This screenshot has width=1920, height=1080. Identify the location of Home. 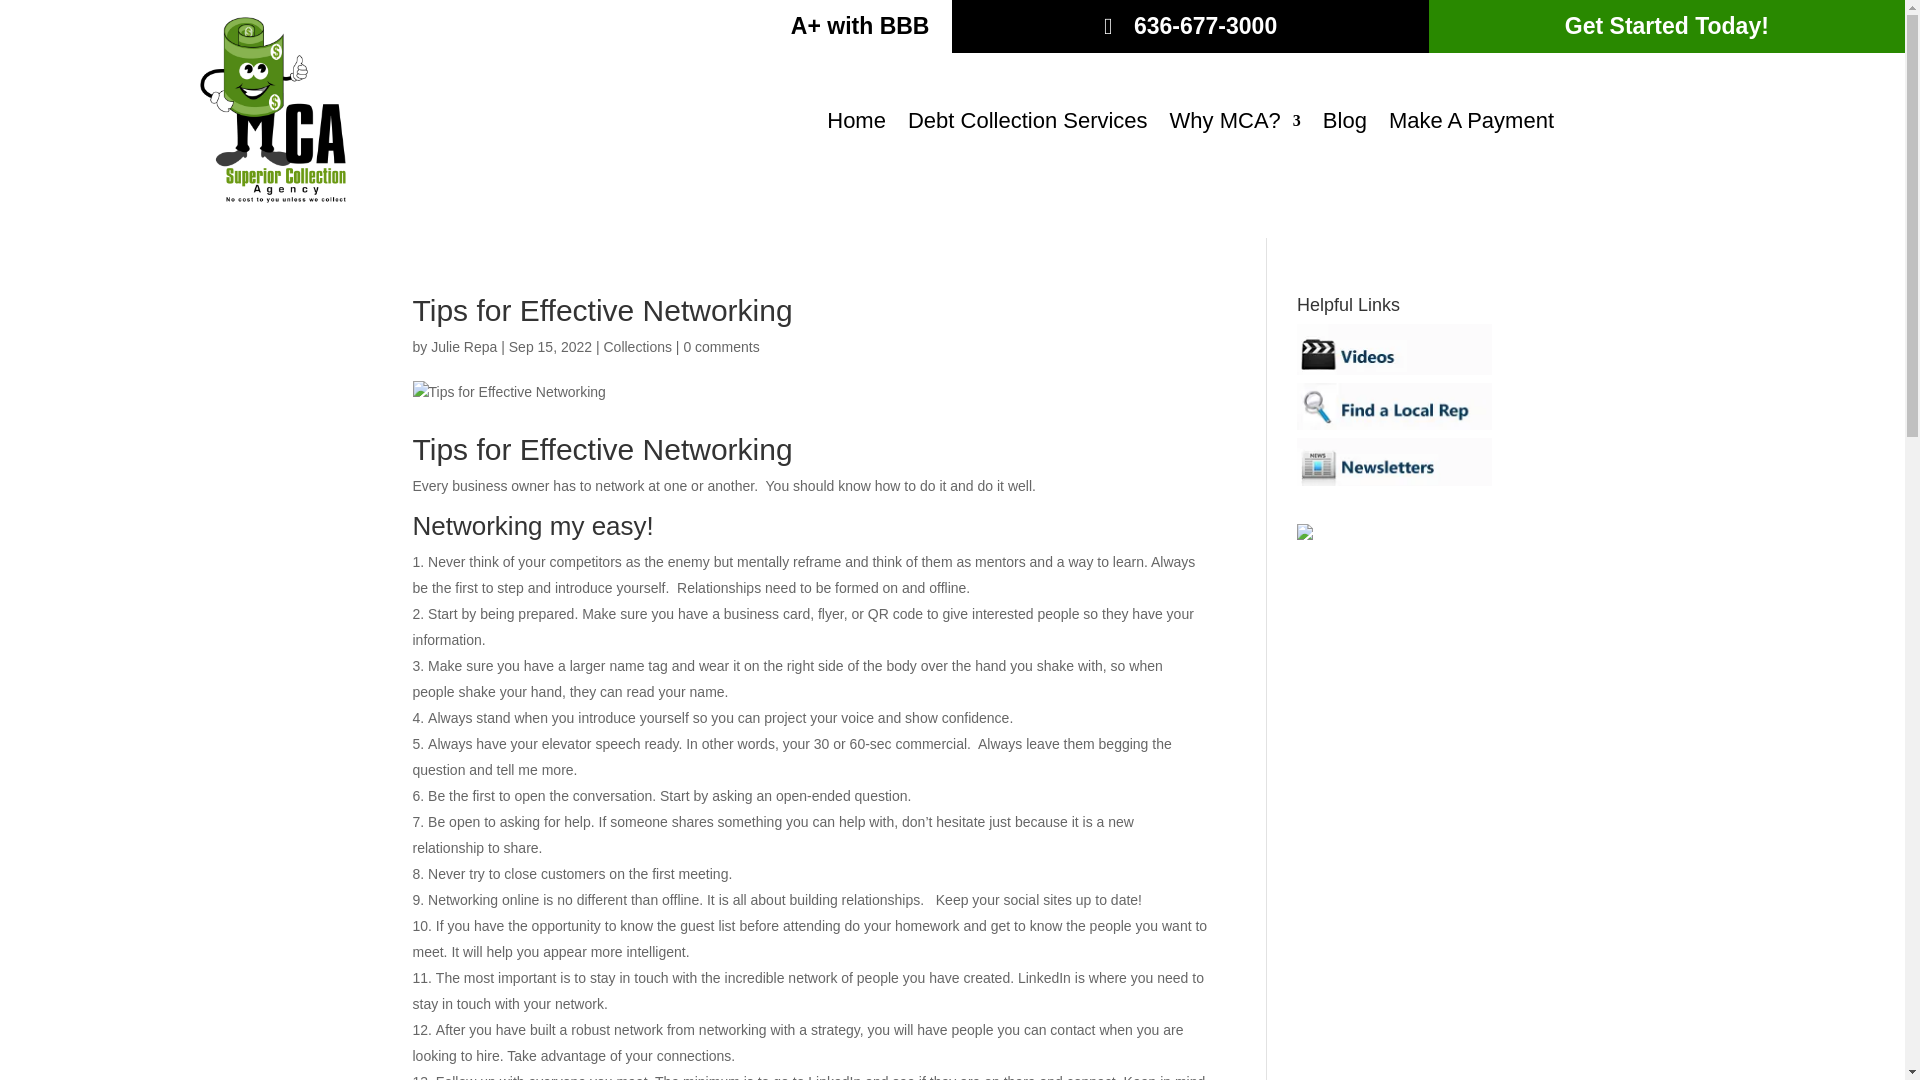
(856, 125).